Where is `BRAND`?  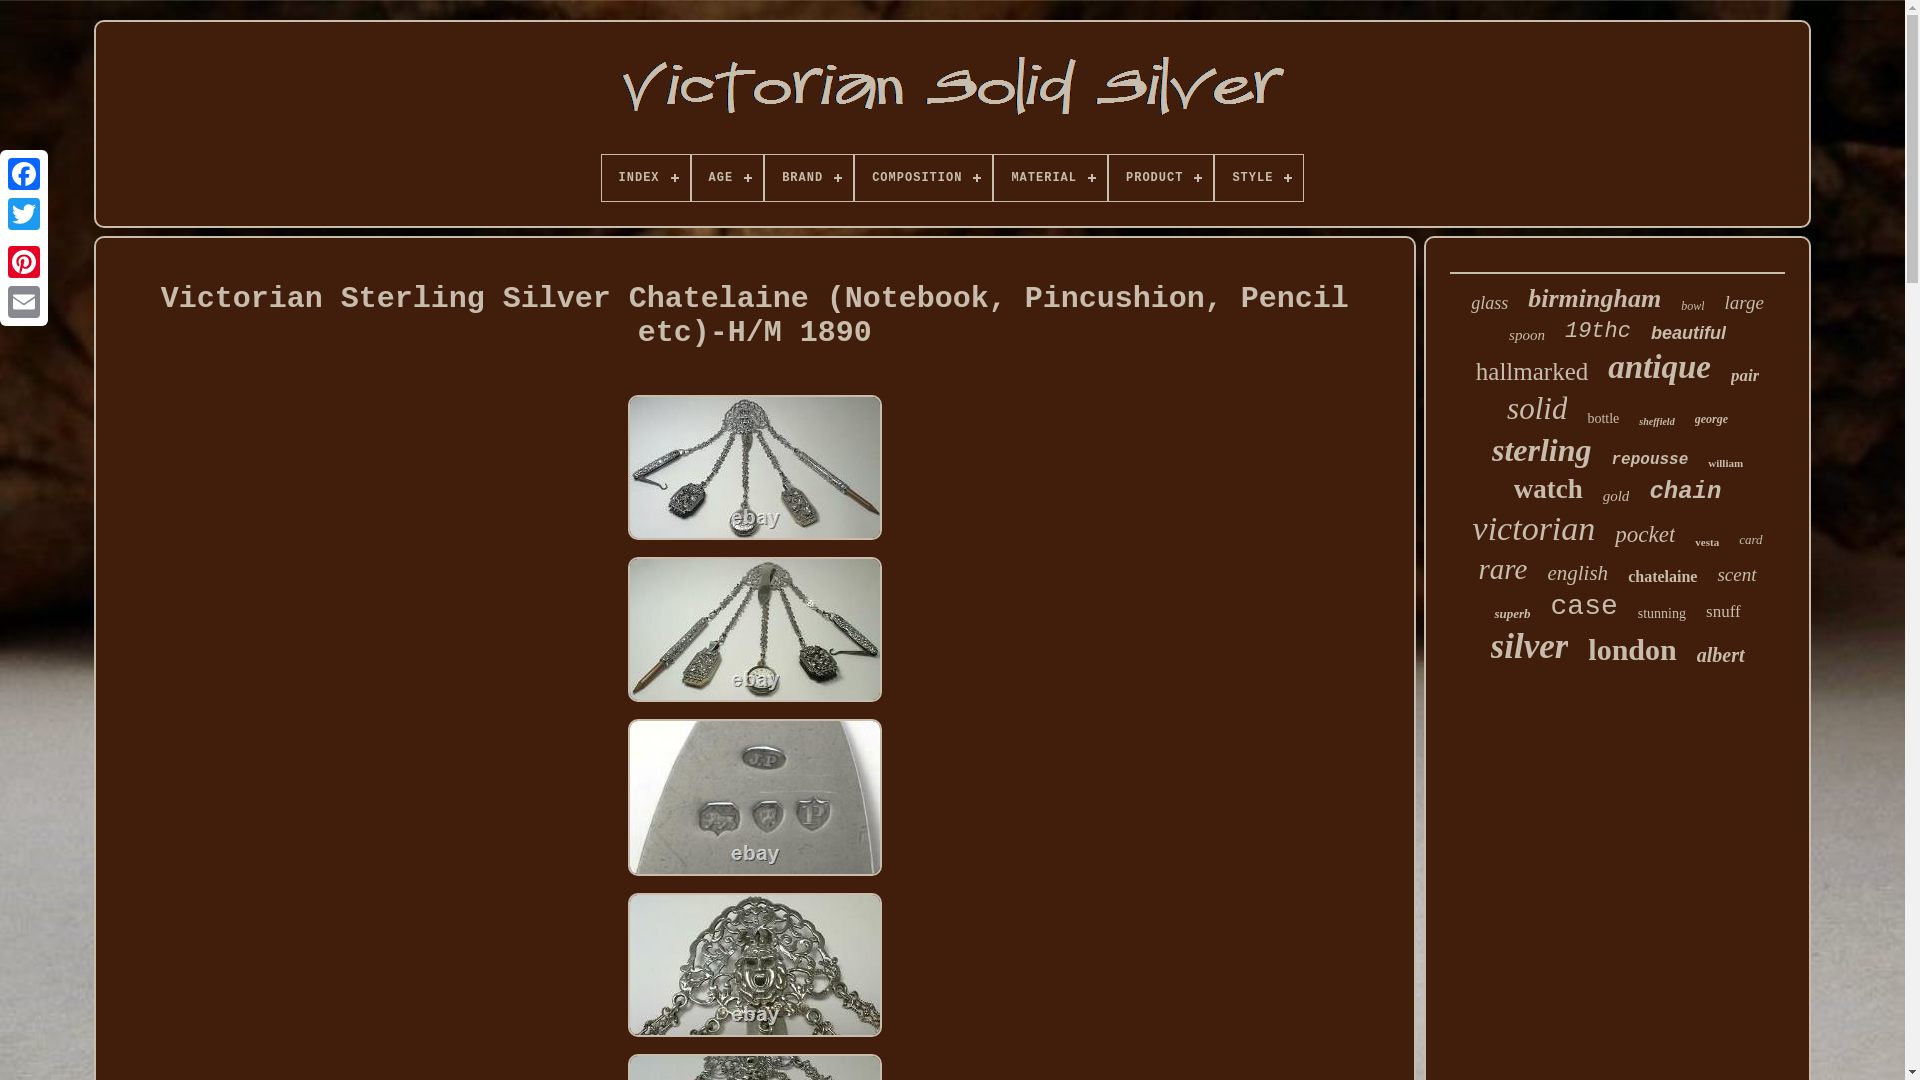 BRAND is located at coordinates (808, 178).